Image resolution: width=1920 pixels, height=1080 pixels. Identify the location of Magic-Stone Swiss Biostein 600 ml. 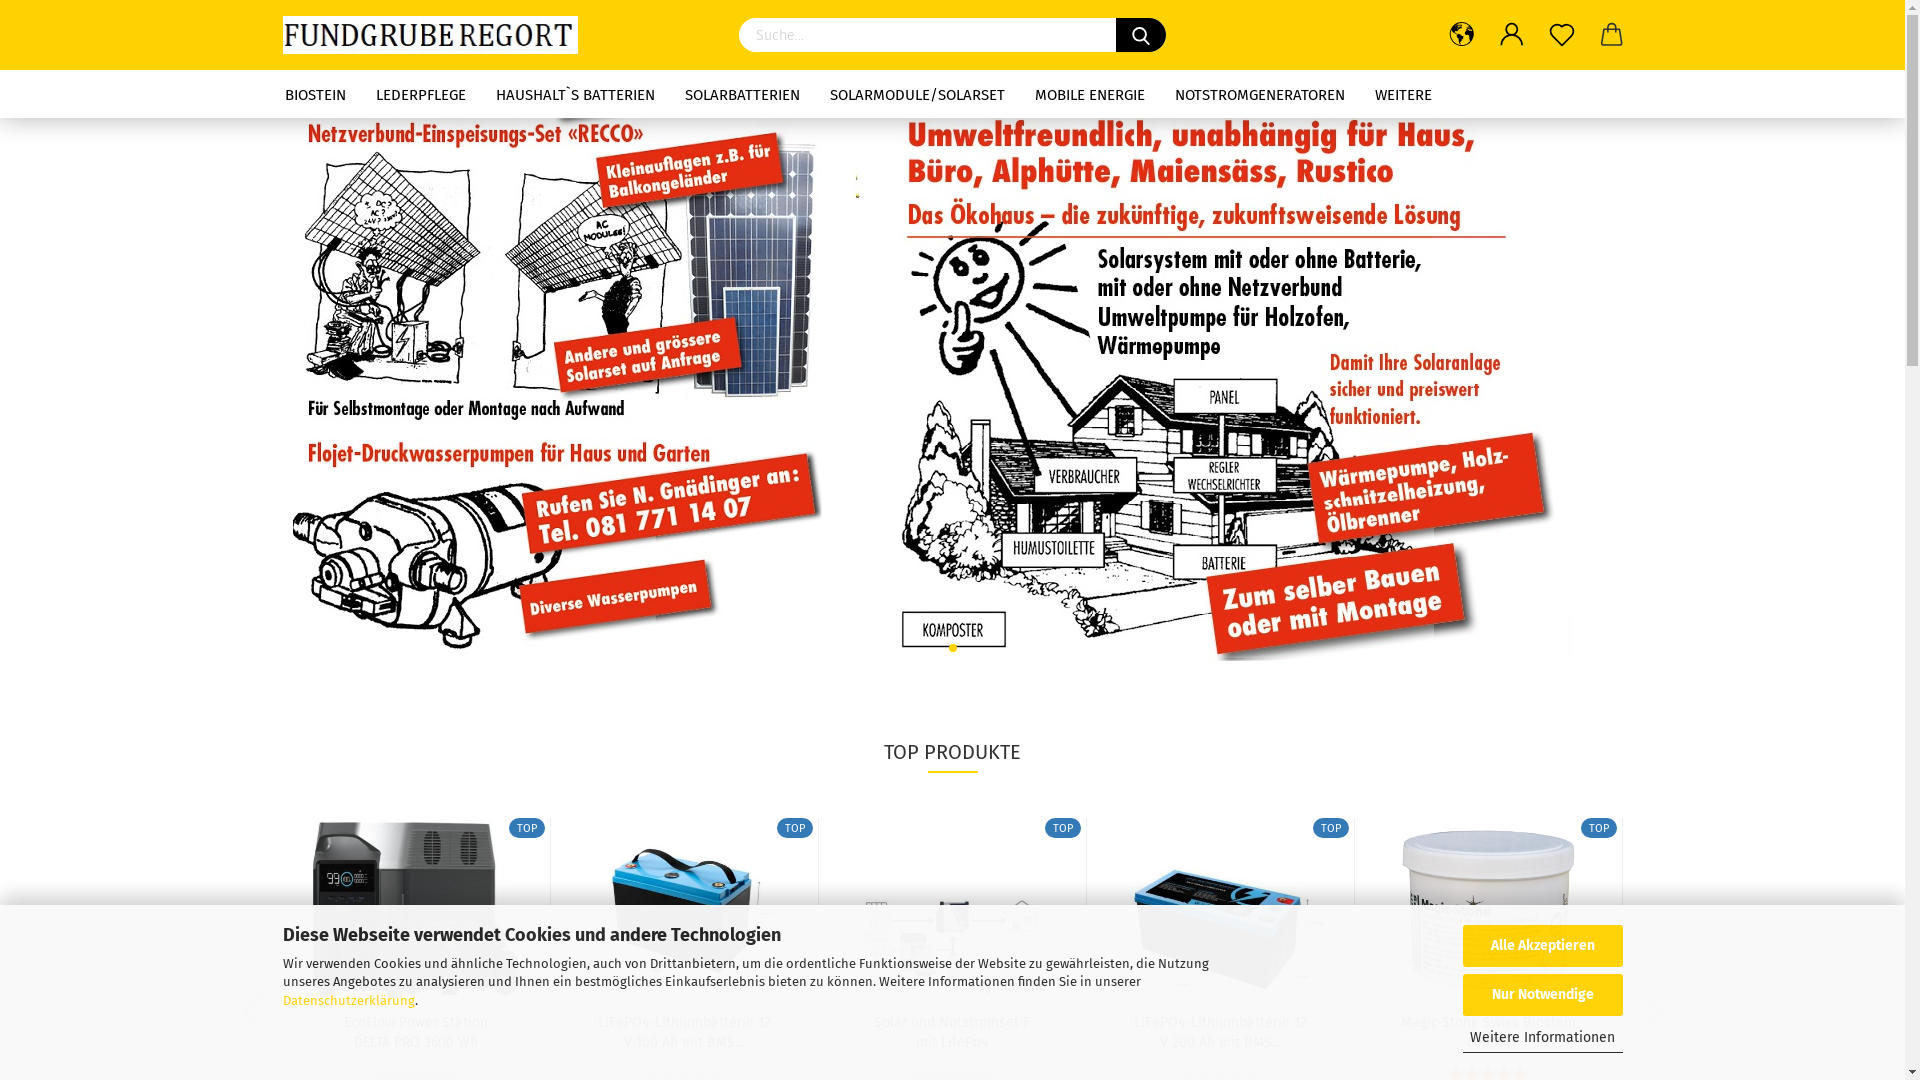
(1488, 908).